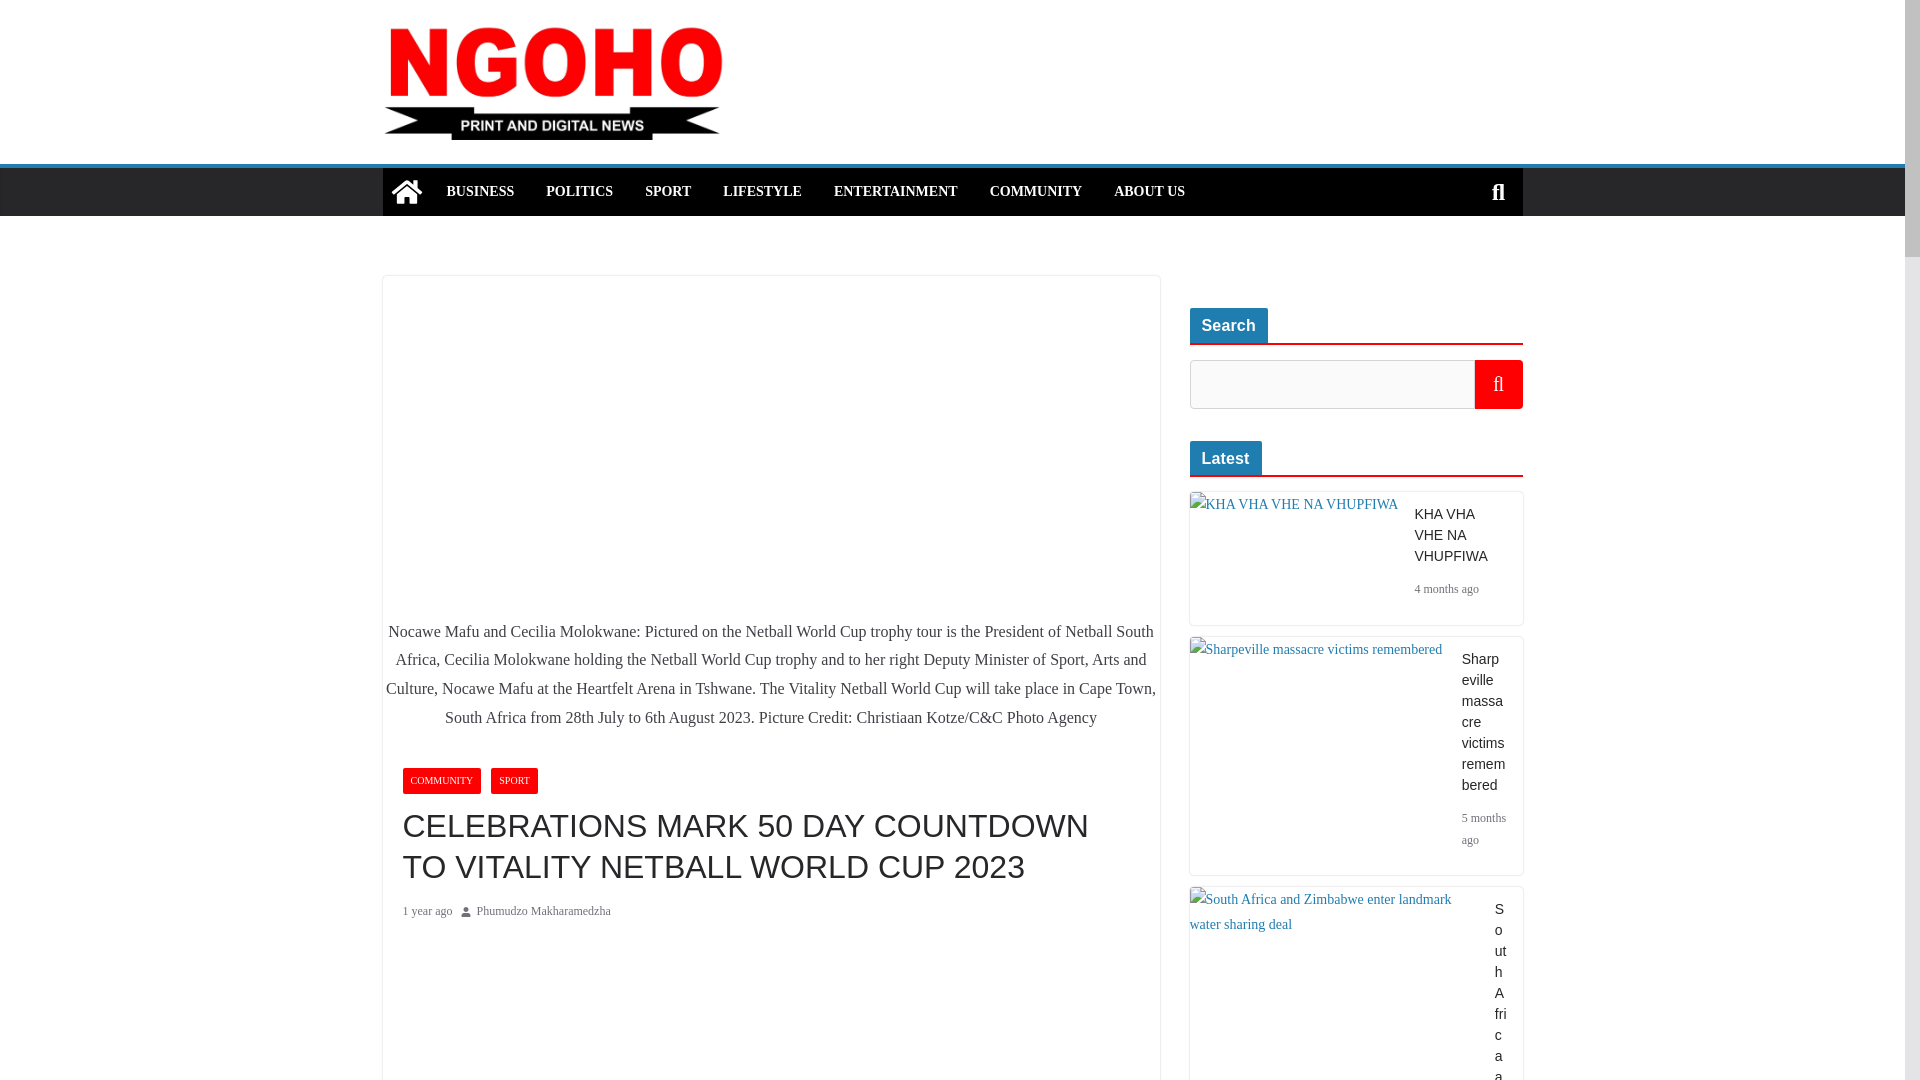  I want to click on KHA VHA VHE NA VHUPFIWA, so click(1294, 504).